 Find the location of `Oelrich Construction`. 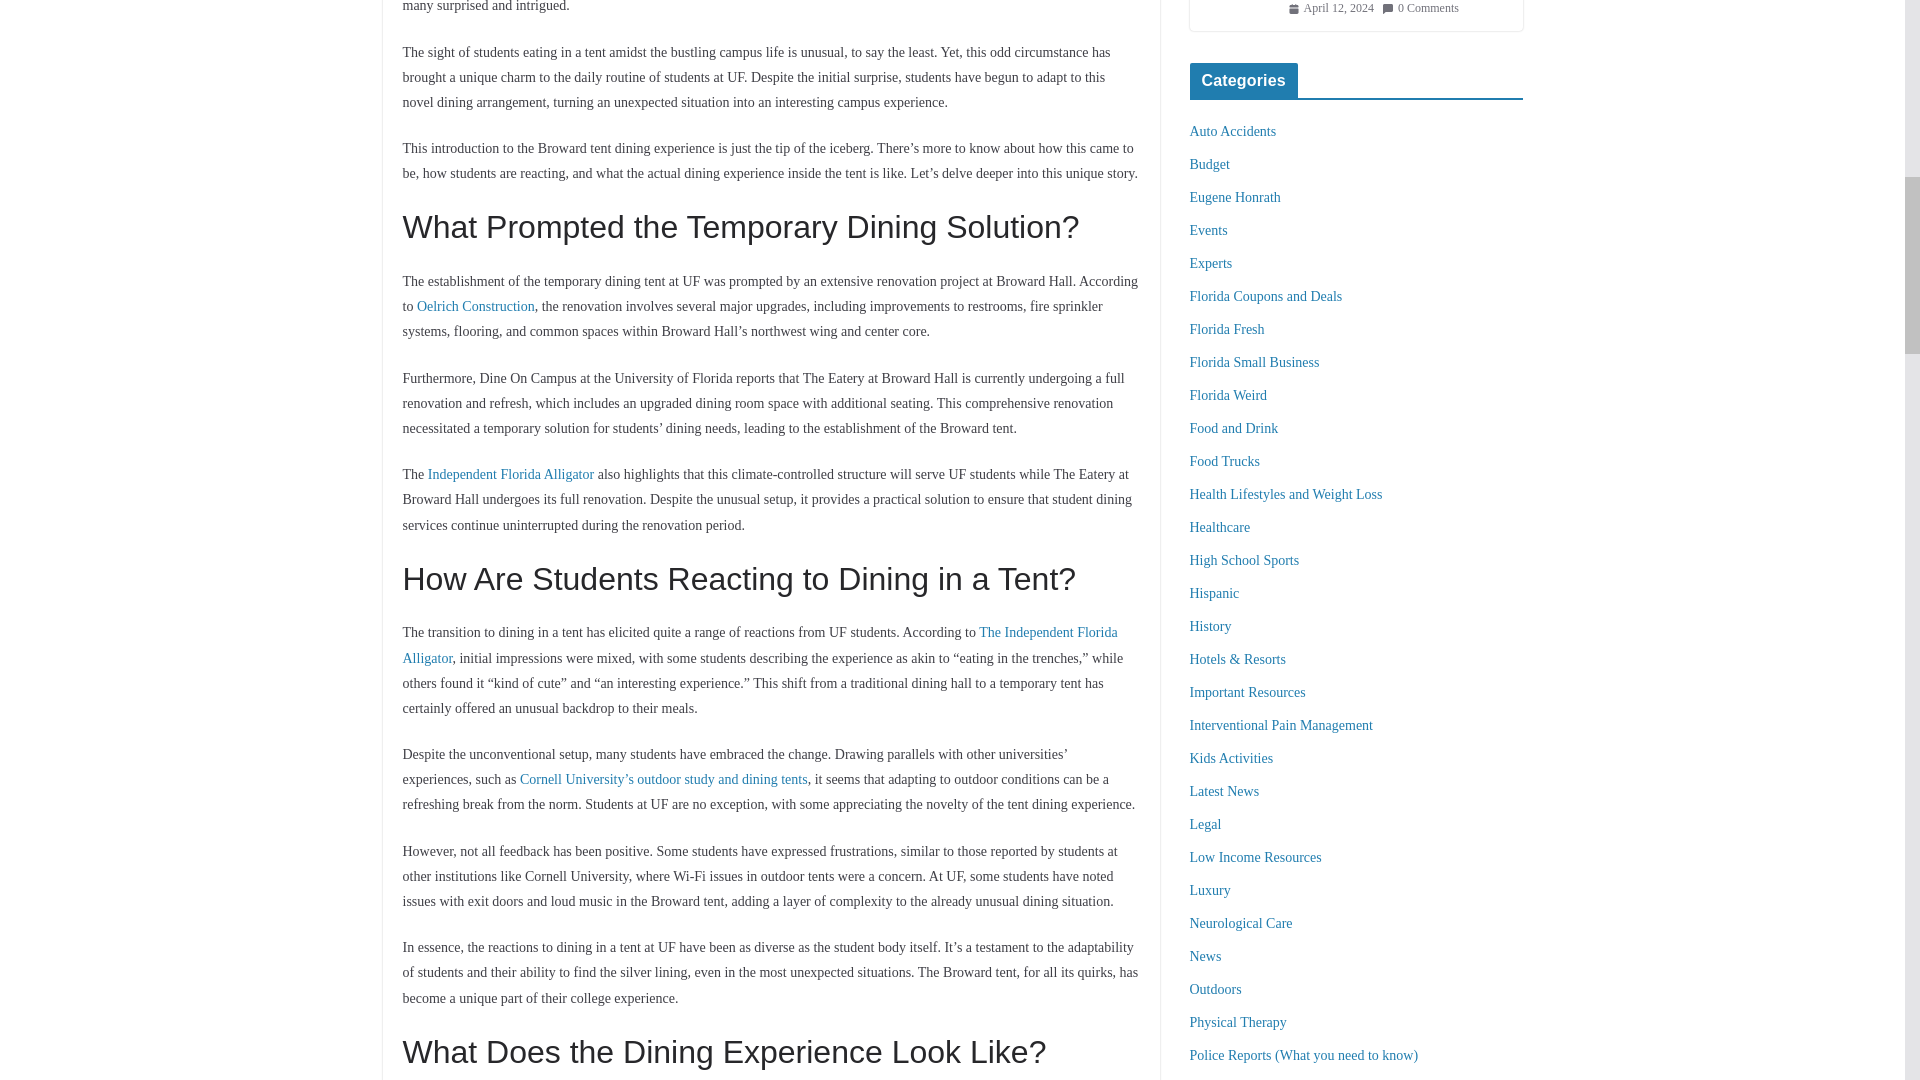

Oelrich Construction is located at coordinates (476, 306).